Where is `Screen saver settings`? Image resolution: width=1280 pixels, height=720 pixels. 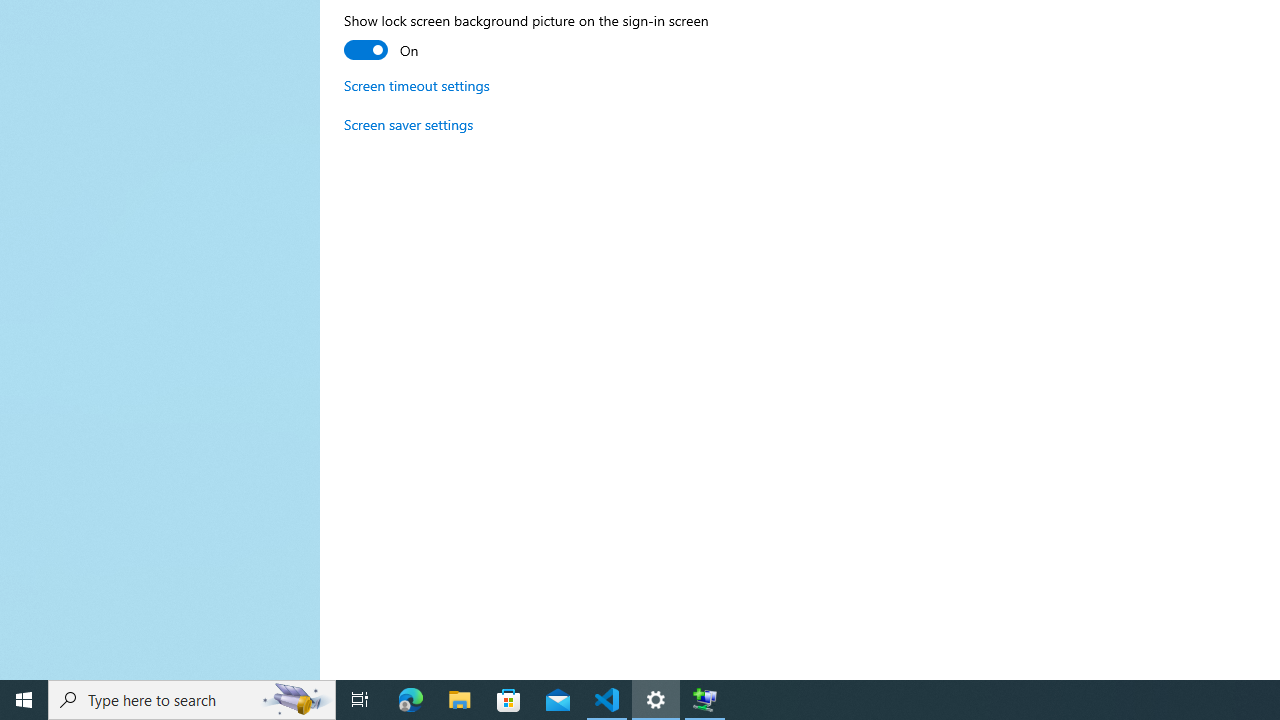 Screen saver settings is located at coordinates (408, 124).